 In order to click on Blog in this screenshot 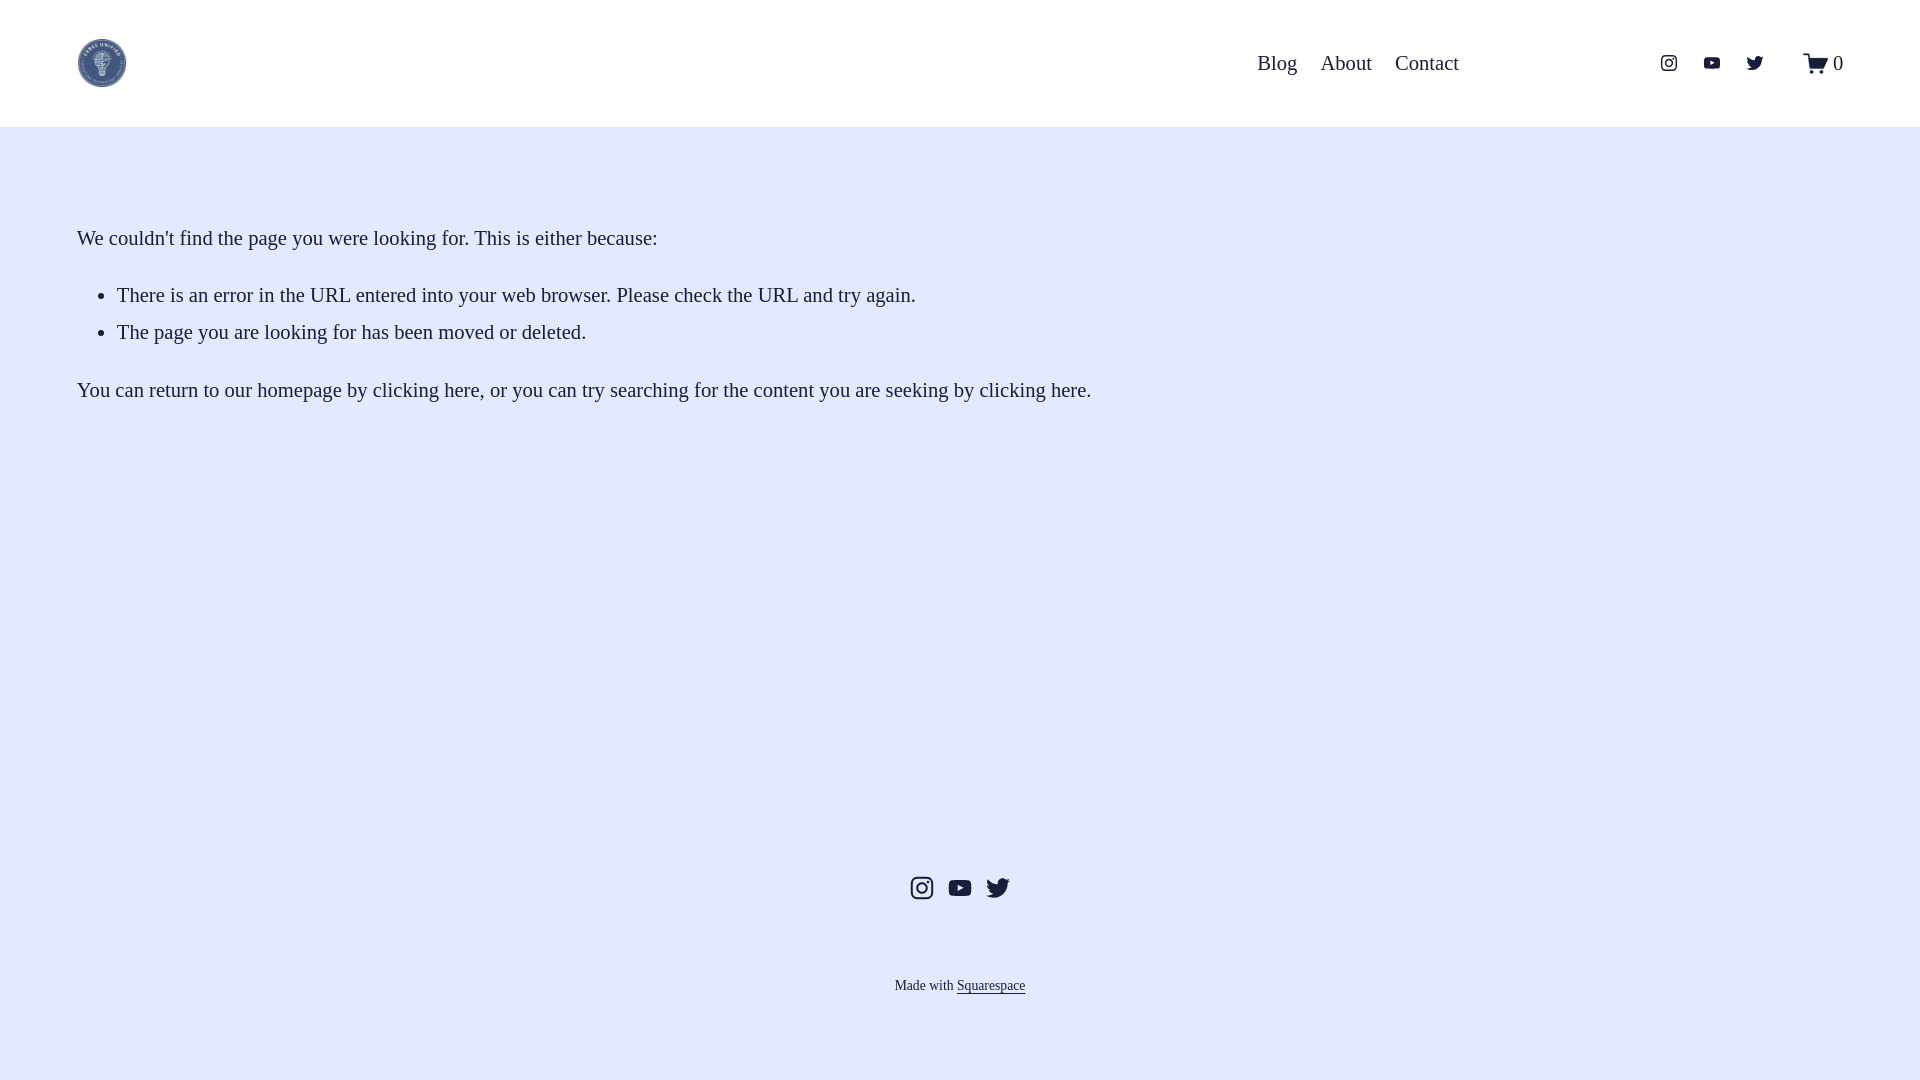, I will do `click(1277, 64)`.